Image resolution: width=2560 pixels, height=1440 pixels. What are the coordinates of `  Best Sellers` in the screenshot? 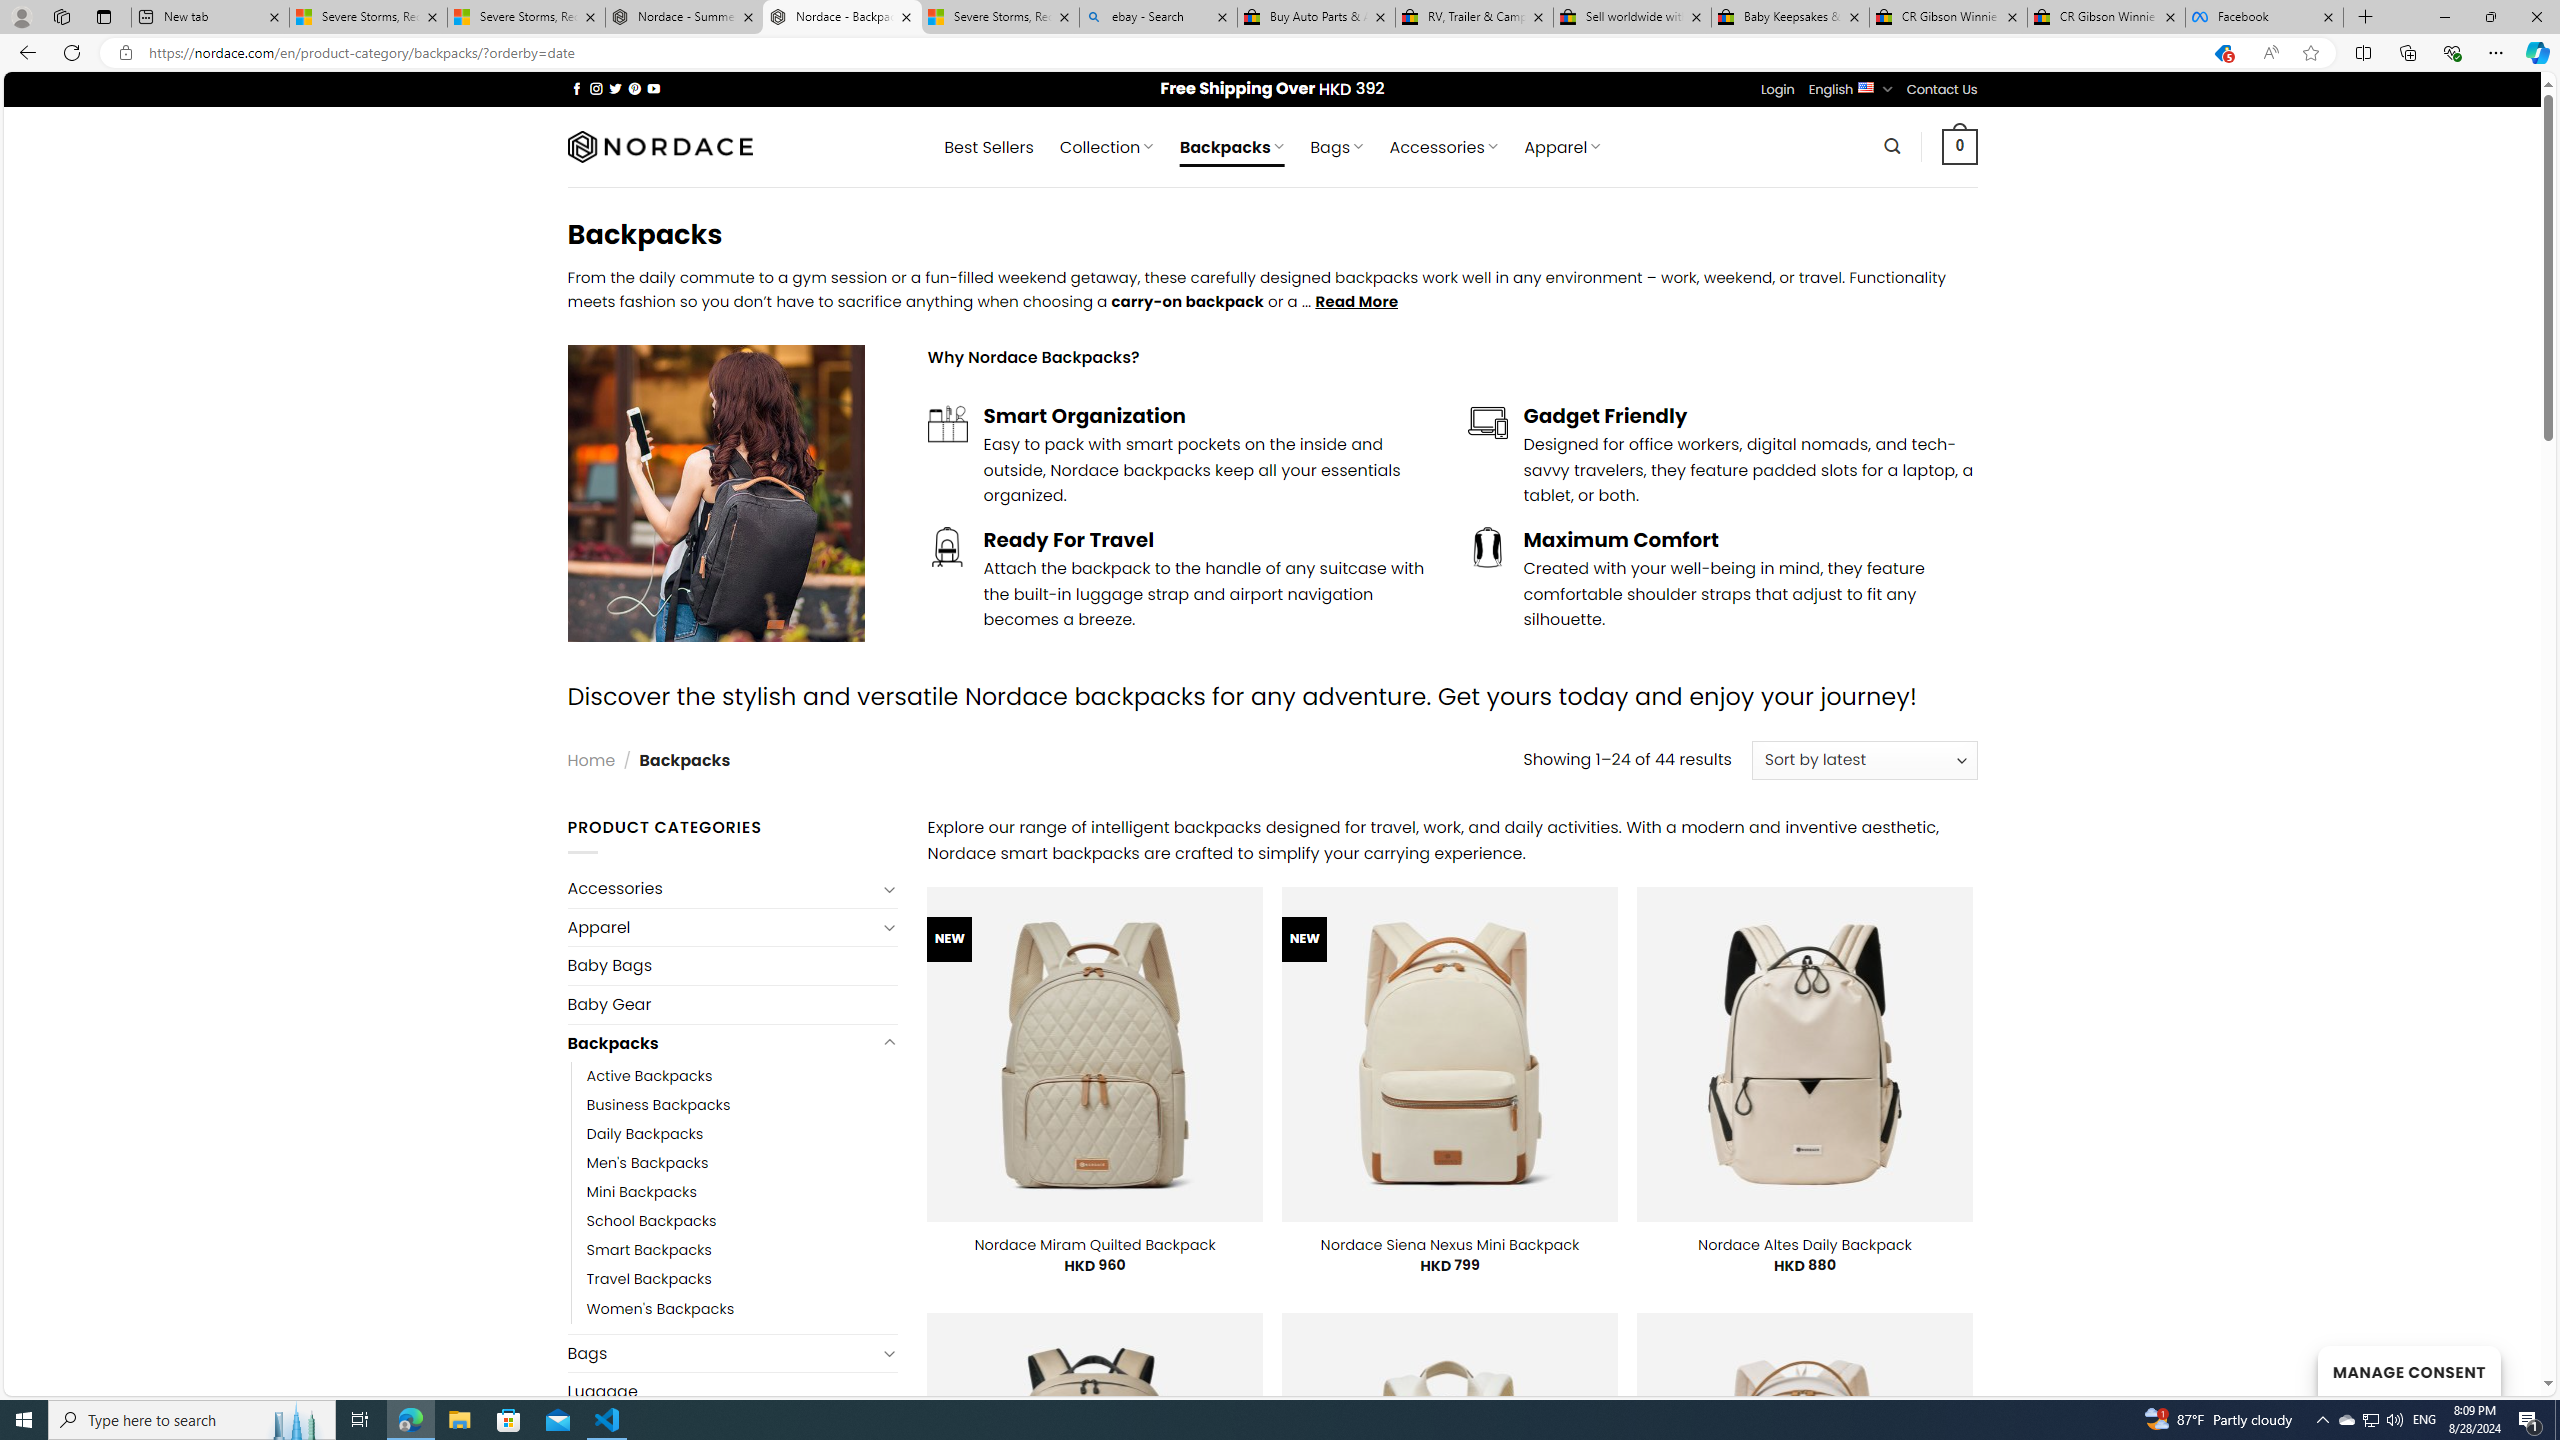 It's located at (989, 147).